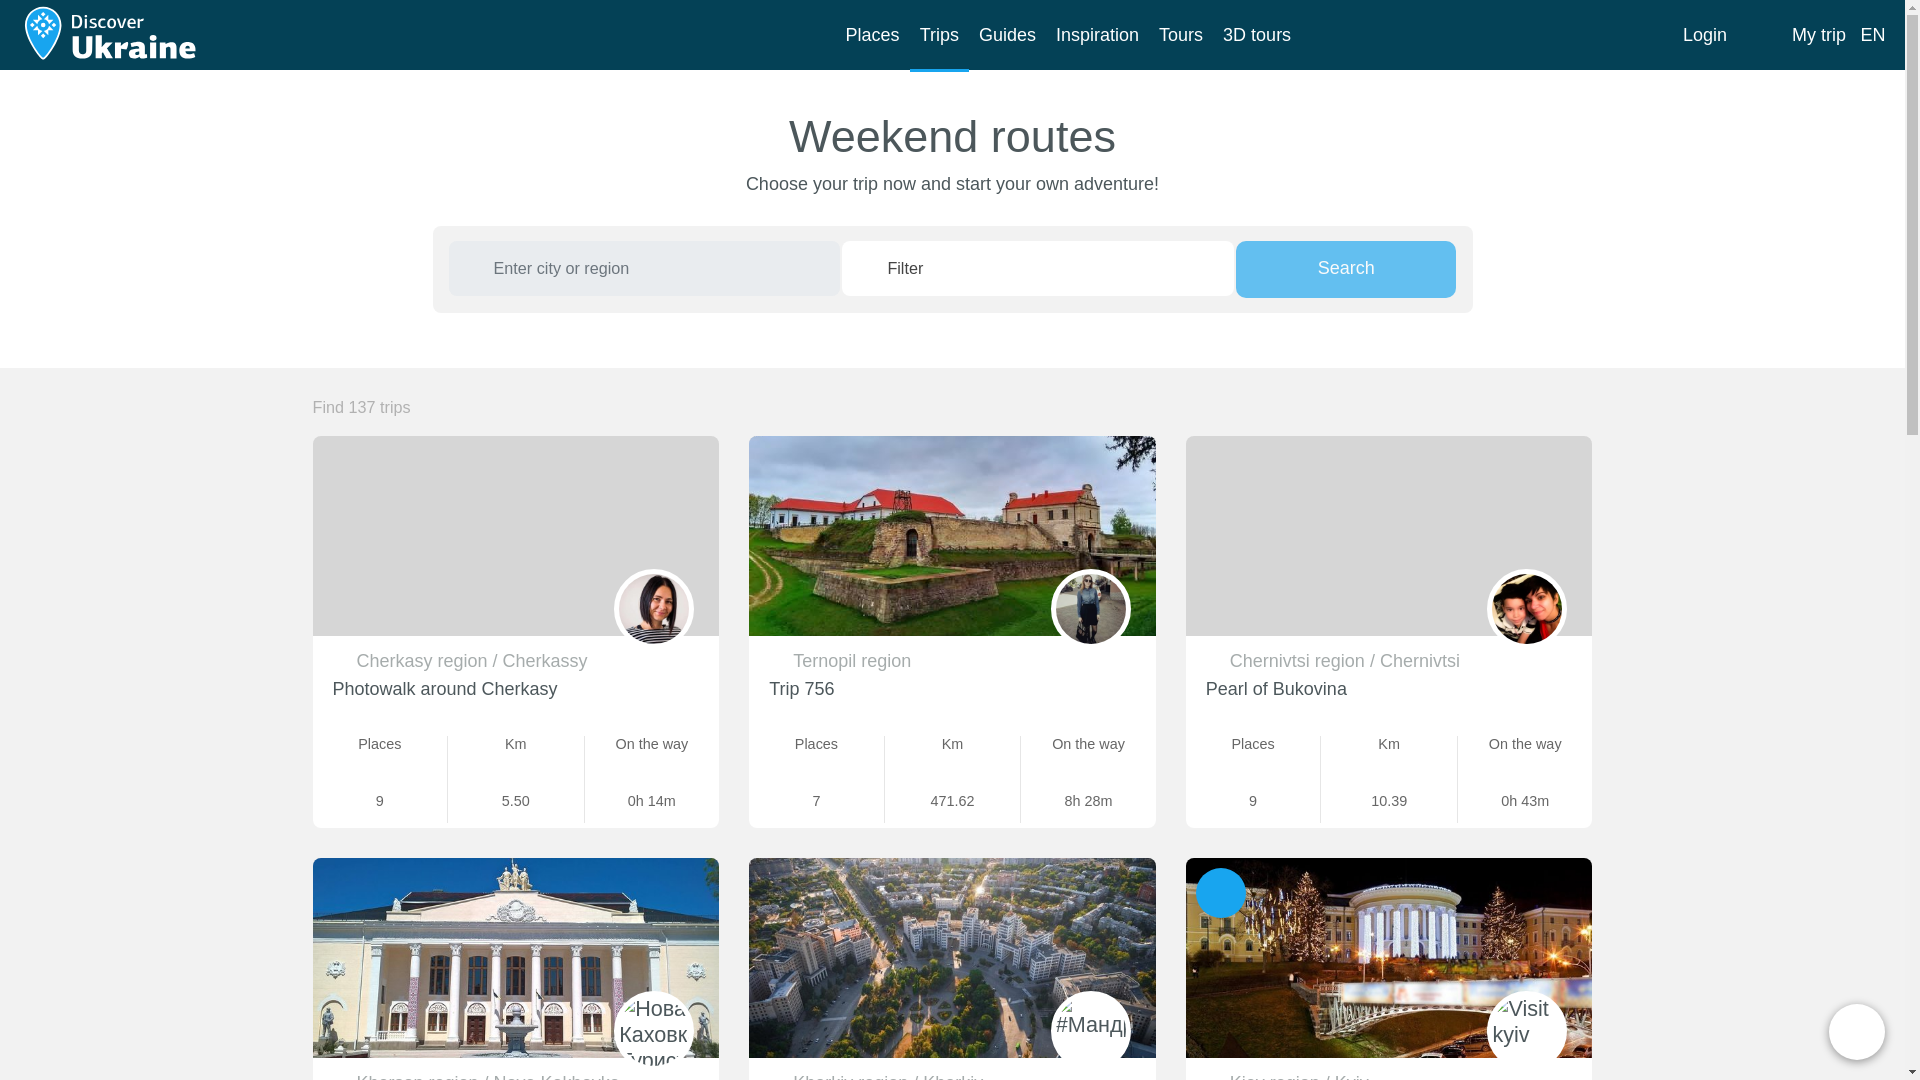  What do you see at coordinates (801, 688) in the screenshot?
I see `Trip 756` at bounding box center [801, 688].